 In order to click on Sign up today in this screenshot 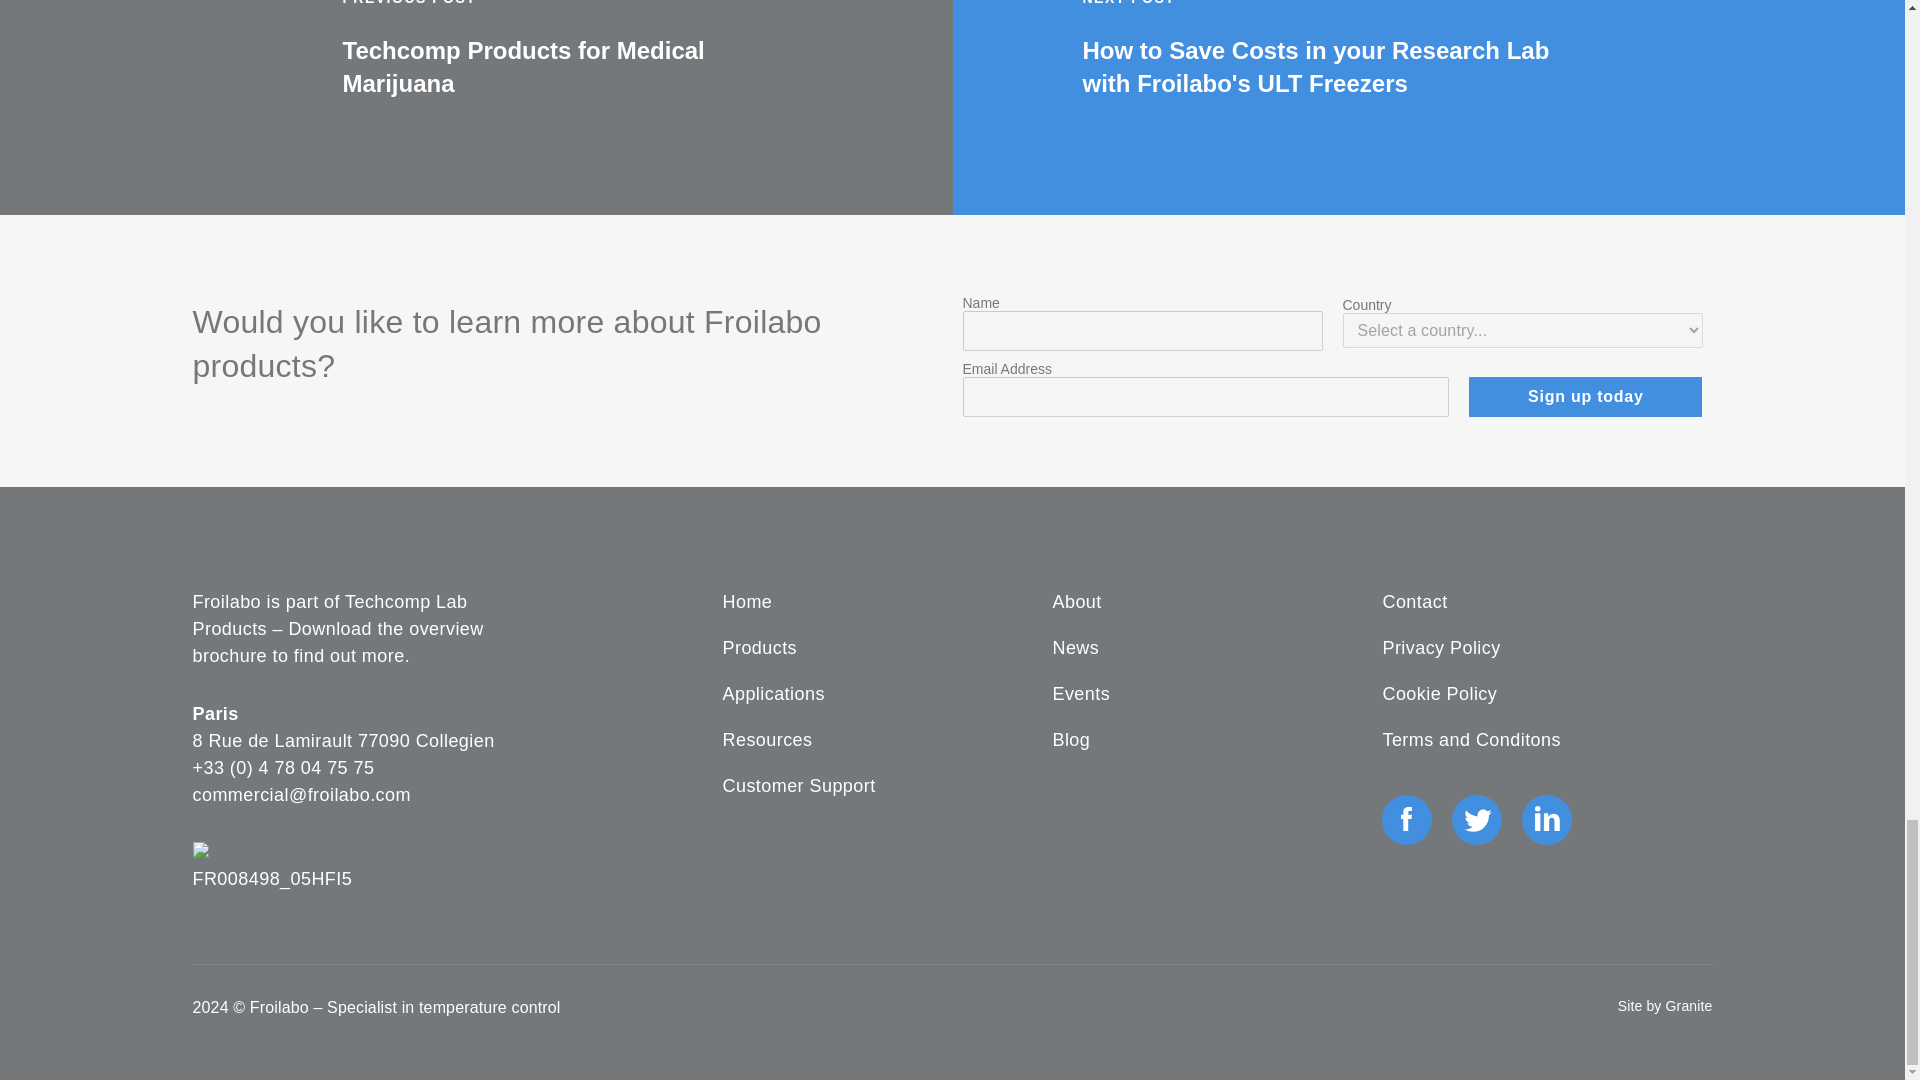, I will do `click(1584, 396)`.